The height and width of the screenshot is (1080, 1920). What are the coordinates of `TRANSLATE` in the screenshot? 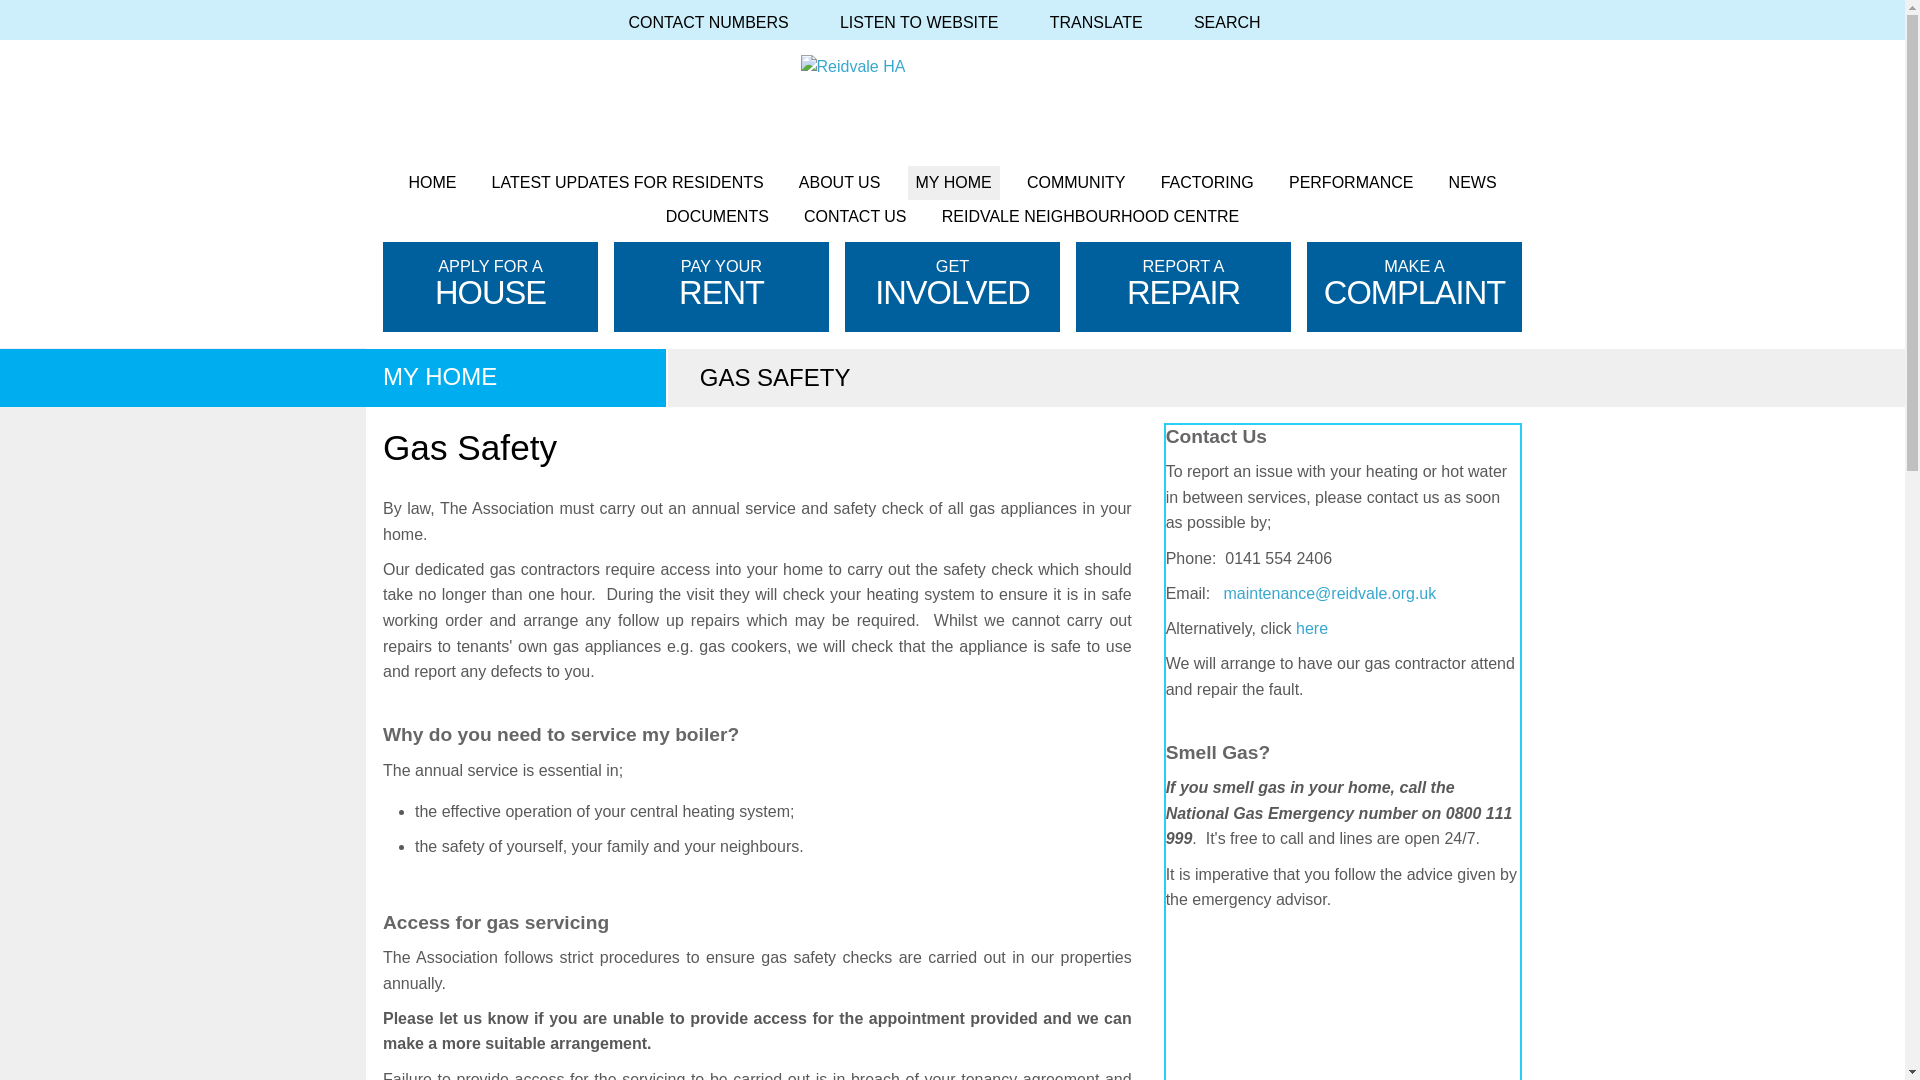 It's located at (1104, 22).